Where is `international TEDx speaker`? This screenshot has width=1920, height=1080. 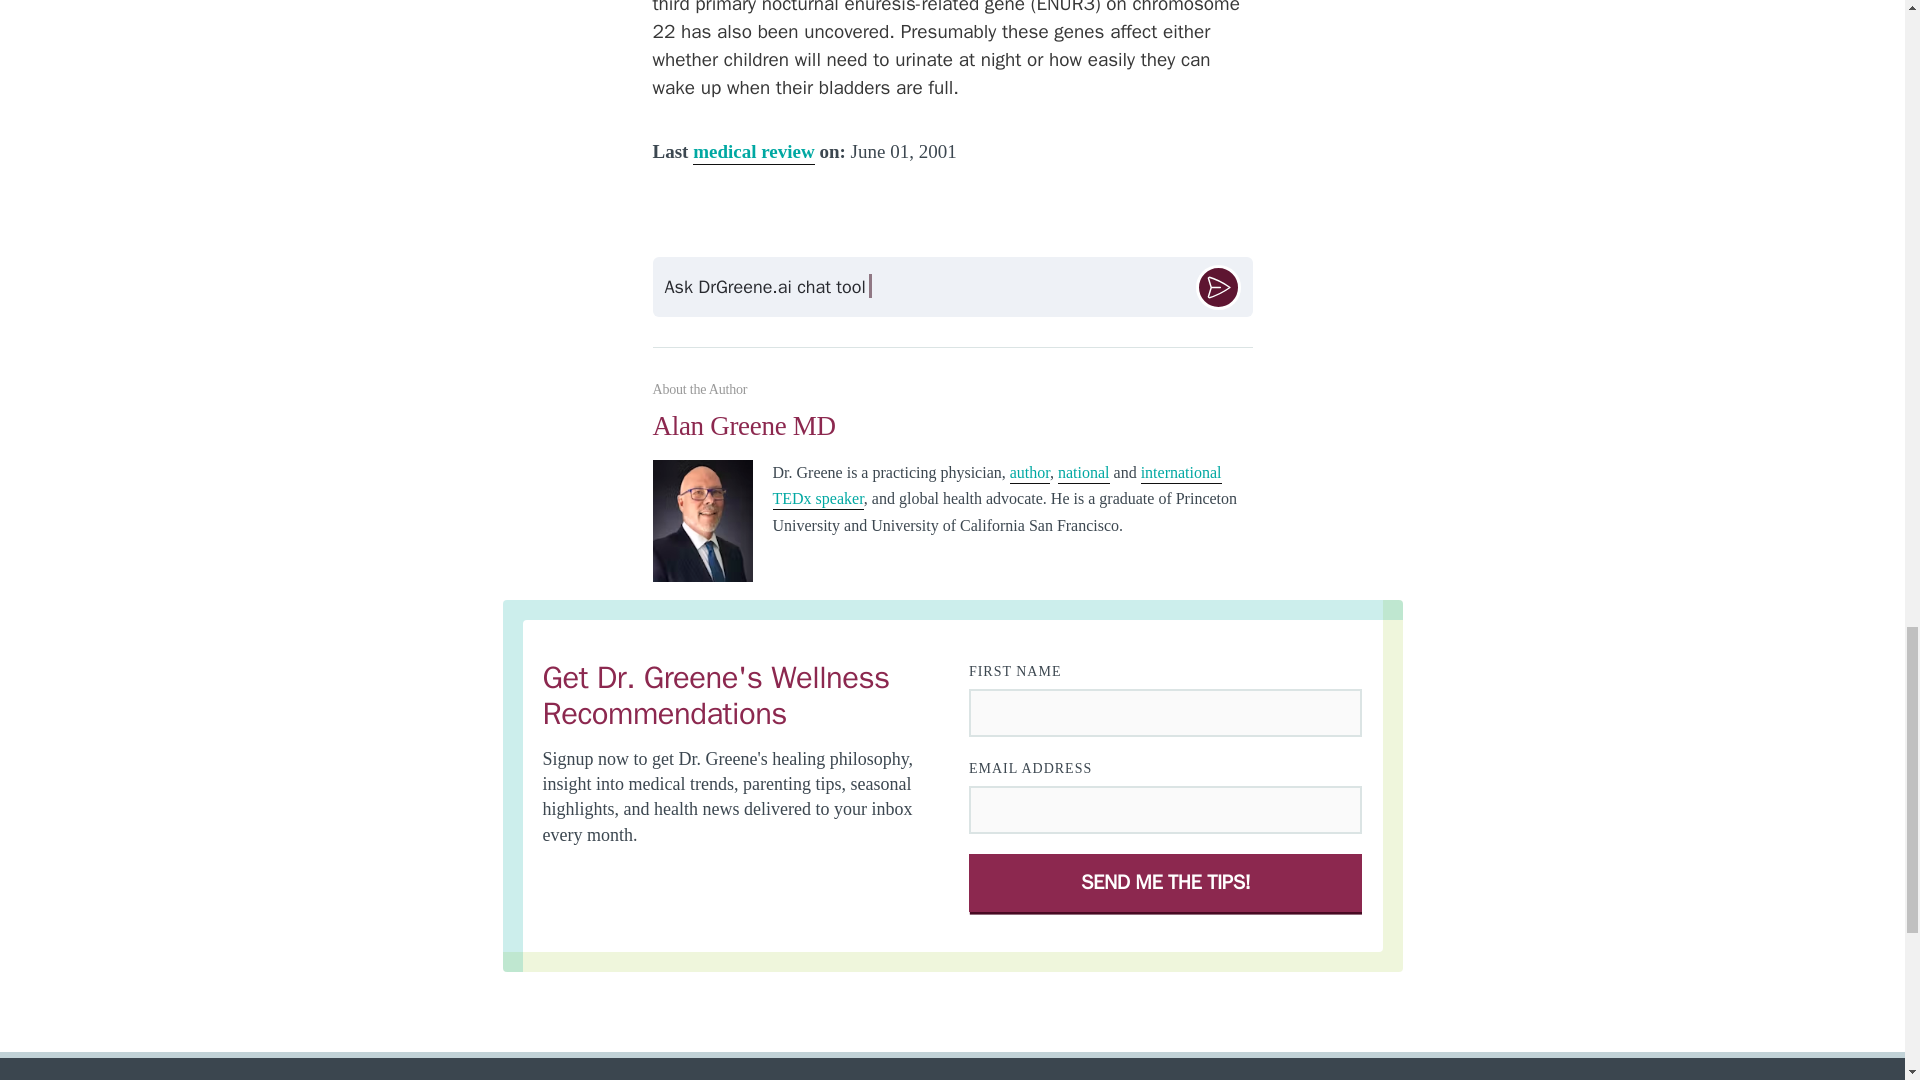 international TEDx speaker is located at coordinates (996, 487).